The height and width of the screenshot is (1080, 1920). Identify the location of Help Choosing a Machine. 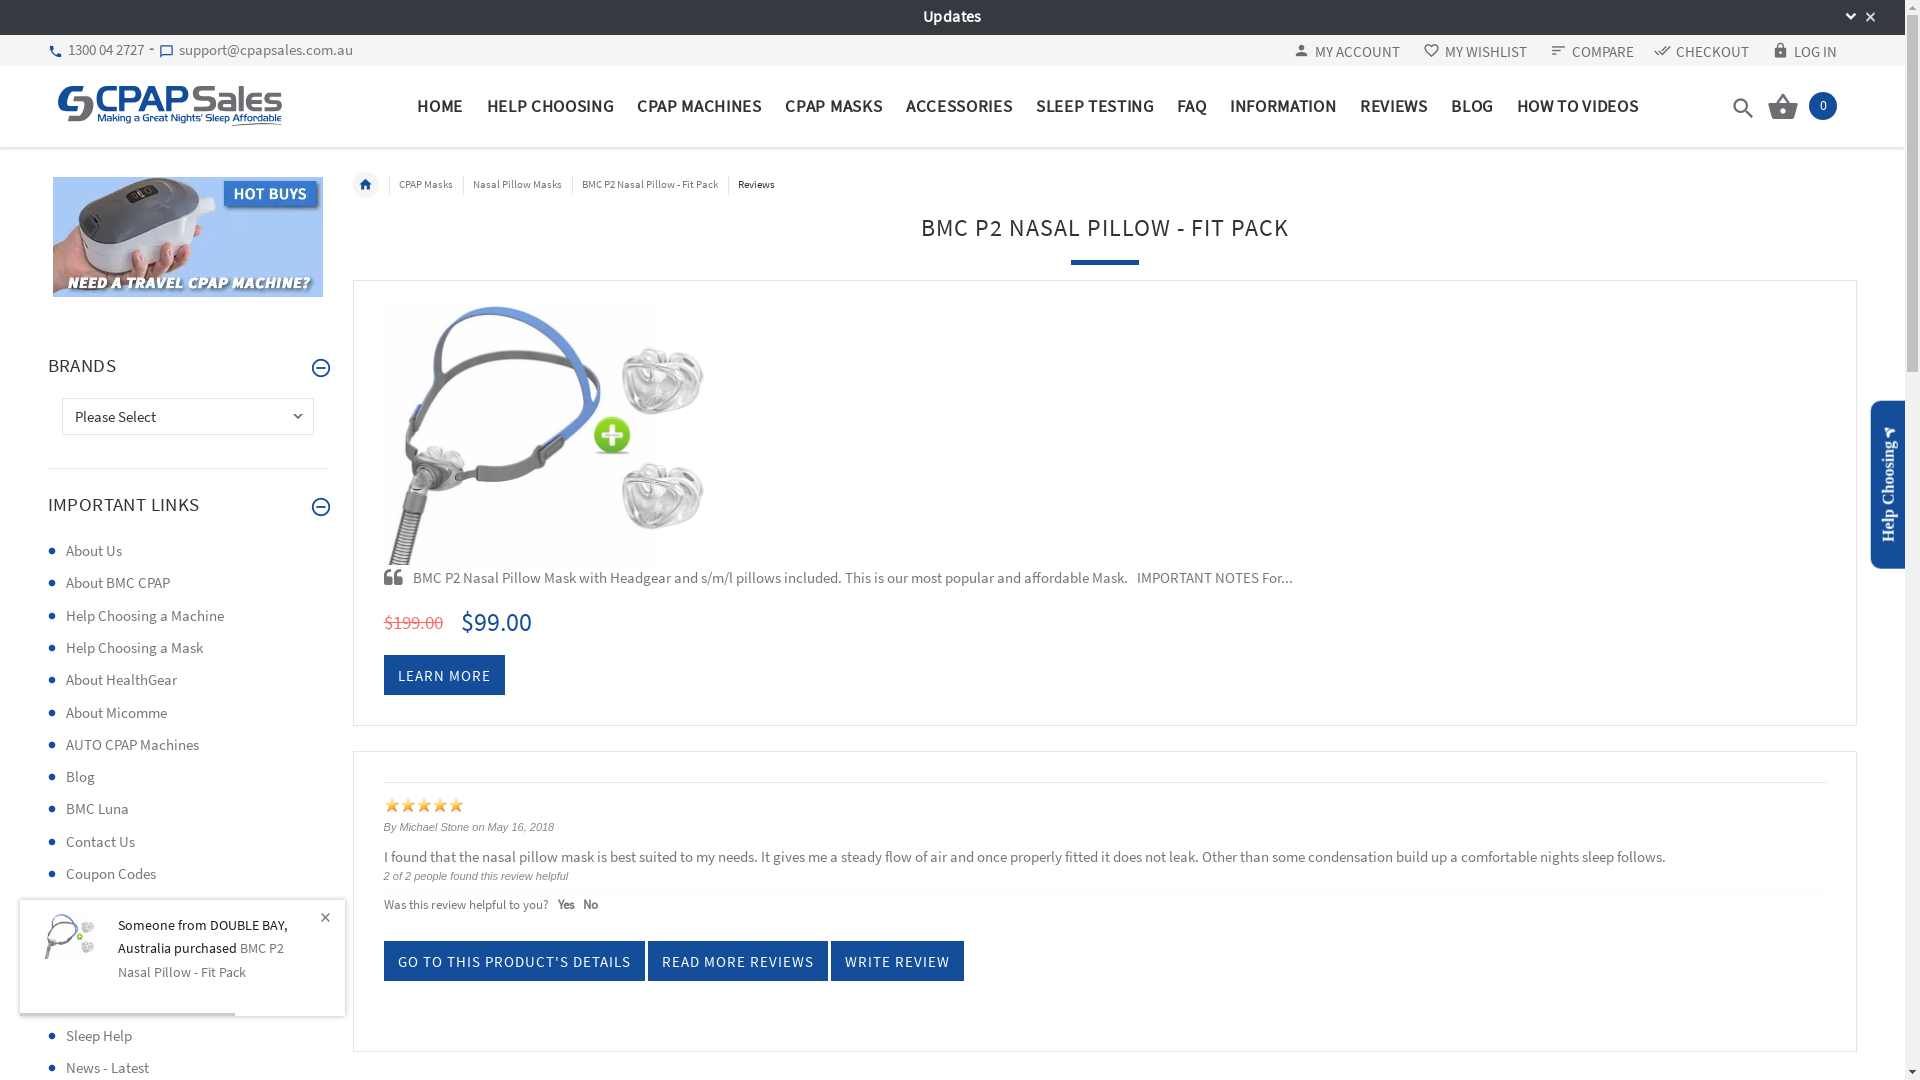
(145, 616).